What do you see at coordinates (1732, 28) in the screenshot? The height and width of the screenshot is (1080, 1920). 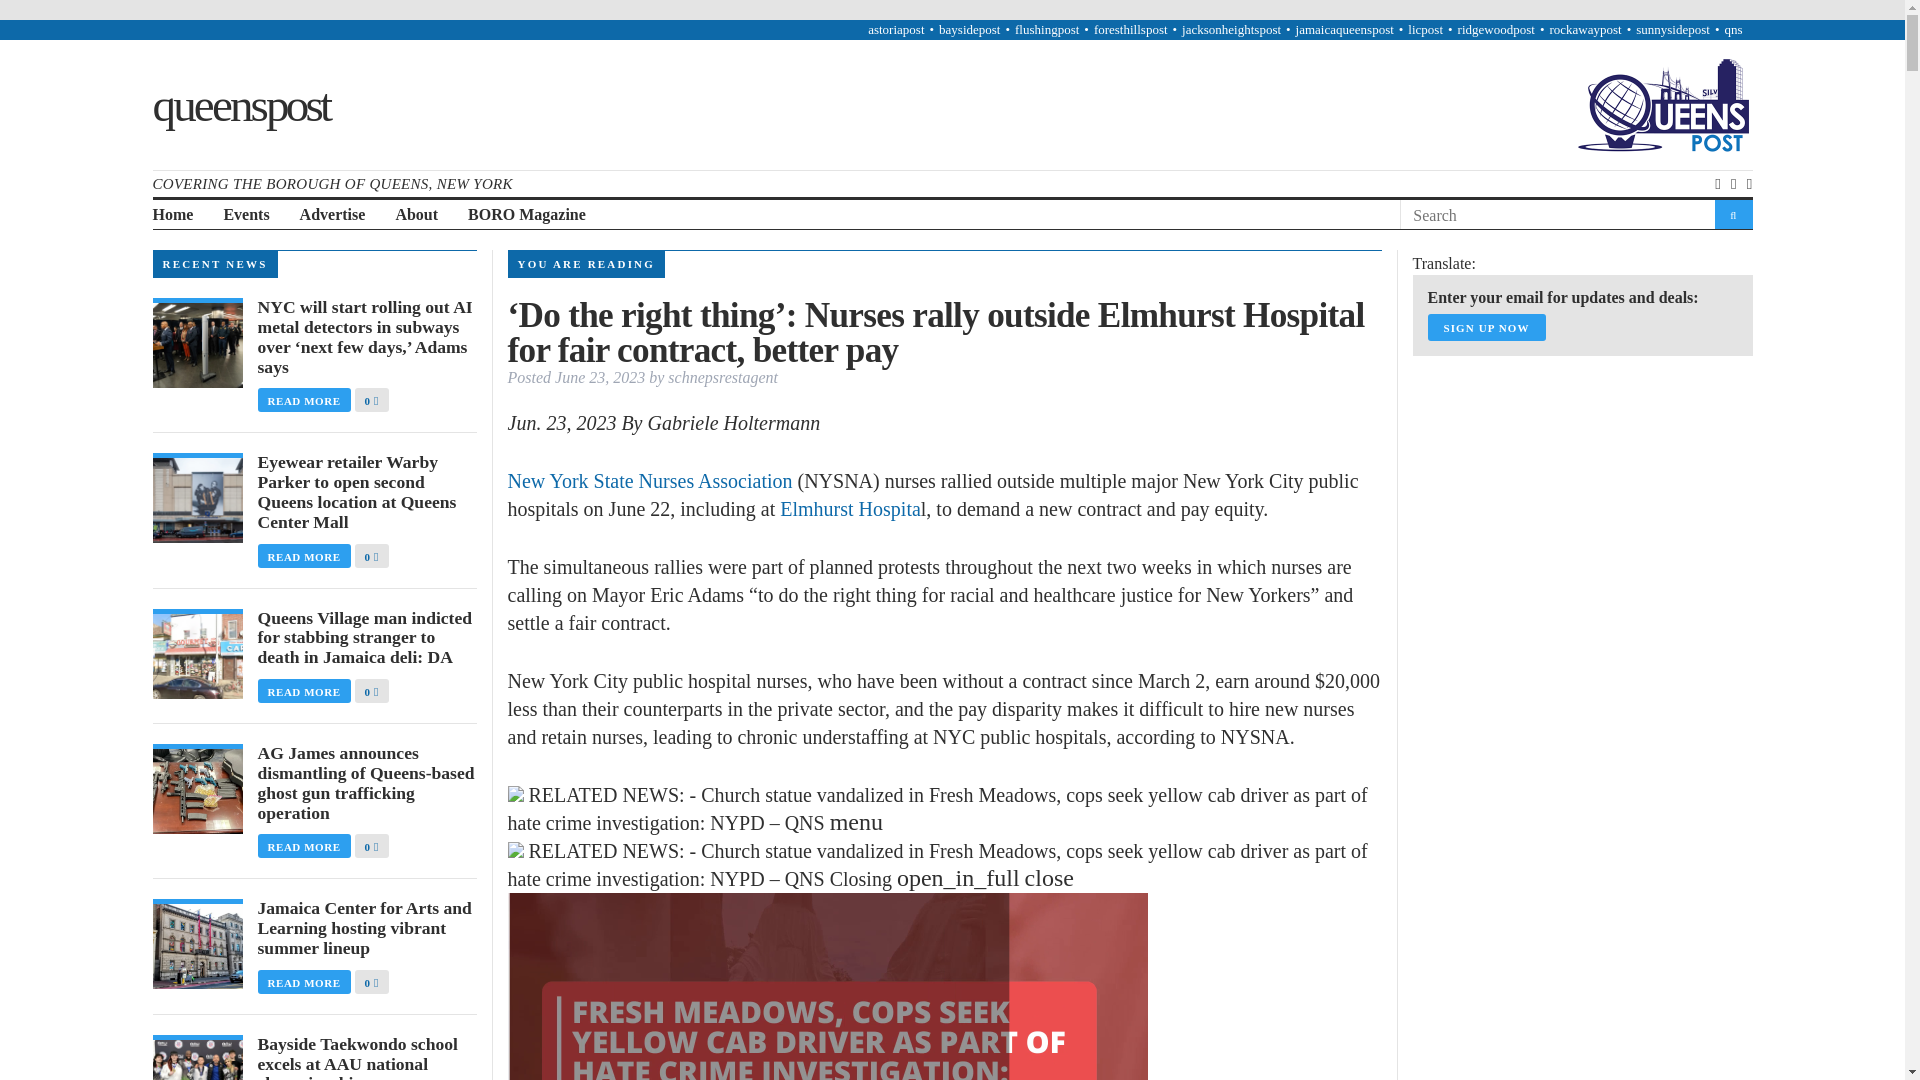 I see `qns` at bounding box center [1732, 28].